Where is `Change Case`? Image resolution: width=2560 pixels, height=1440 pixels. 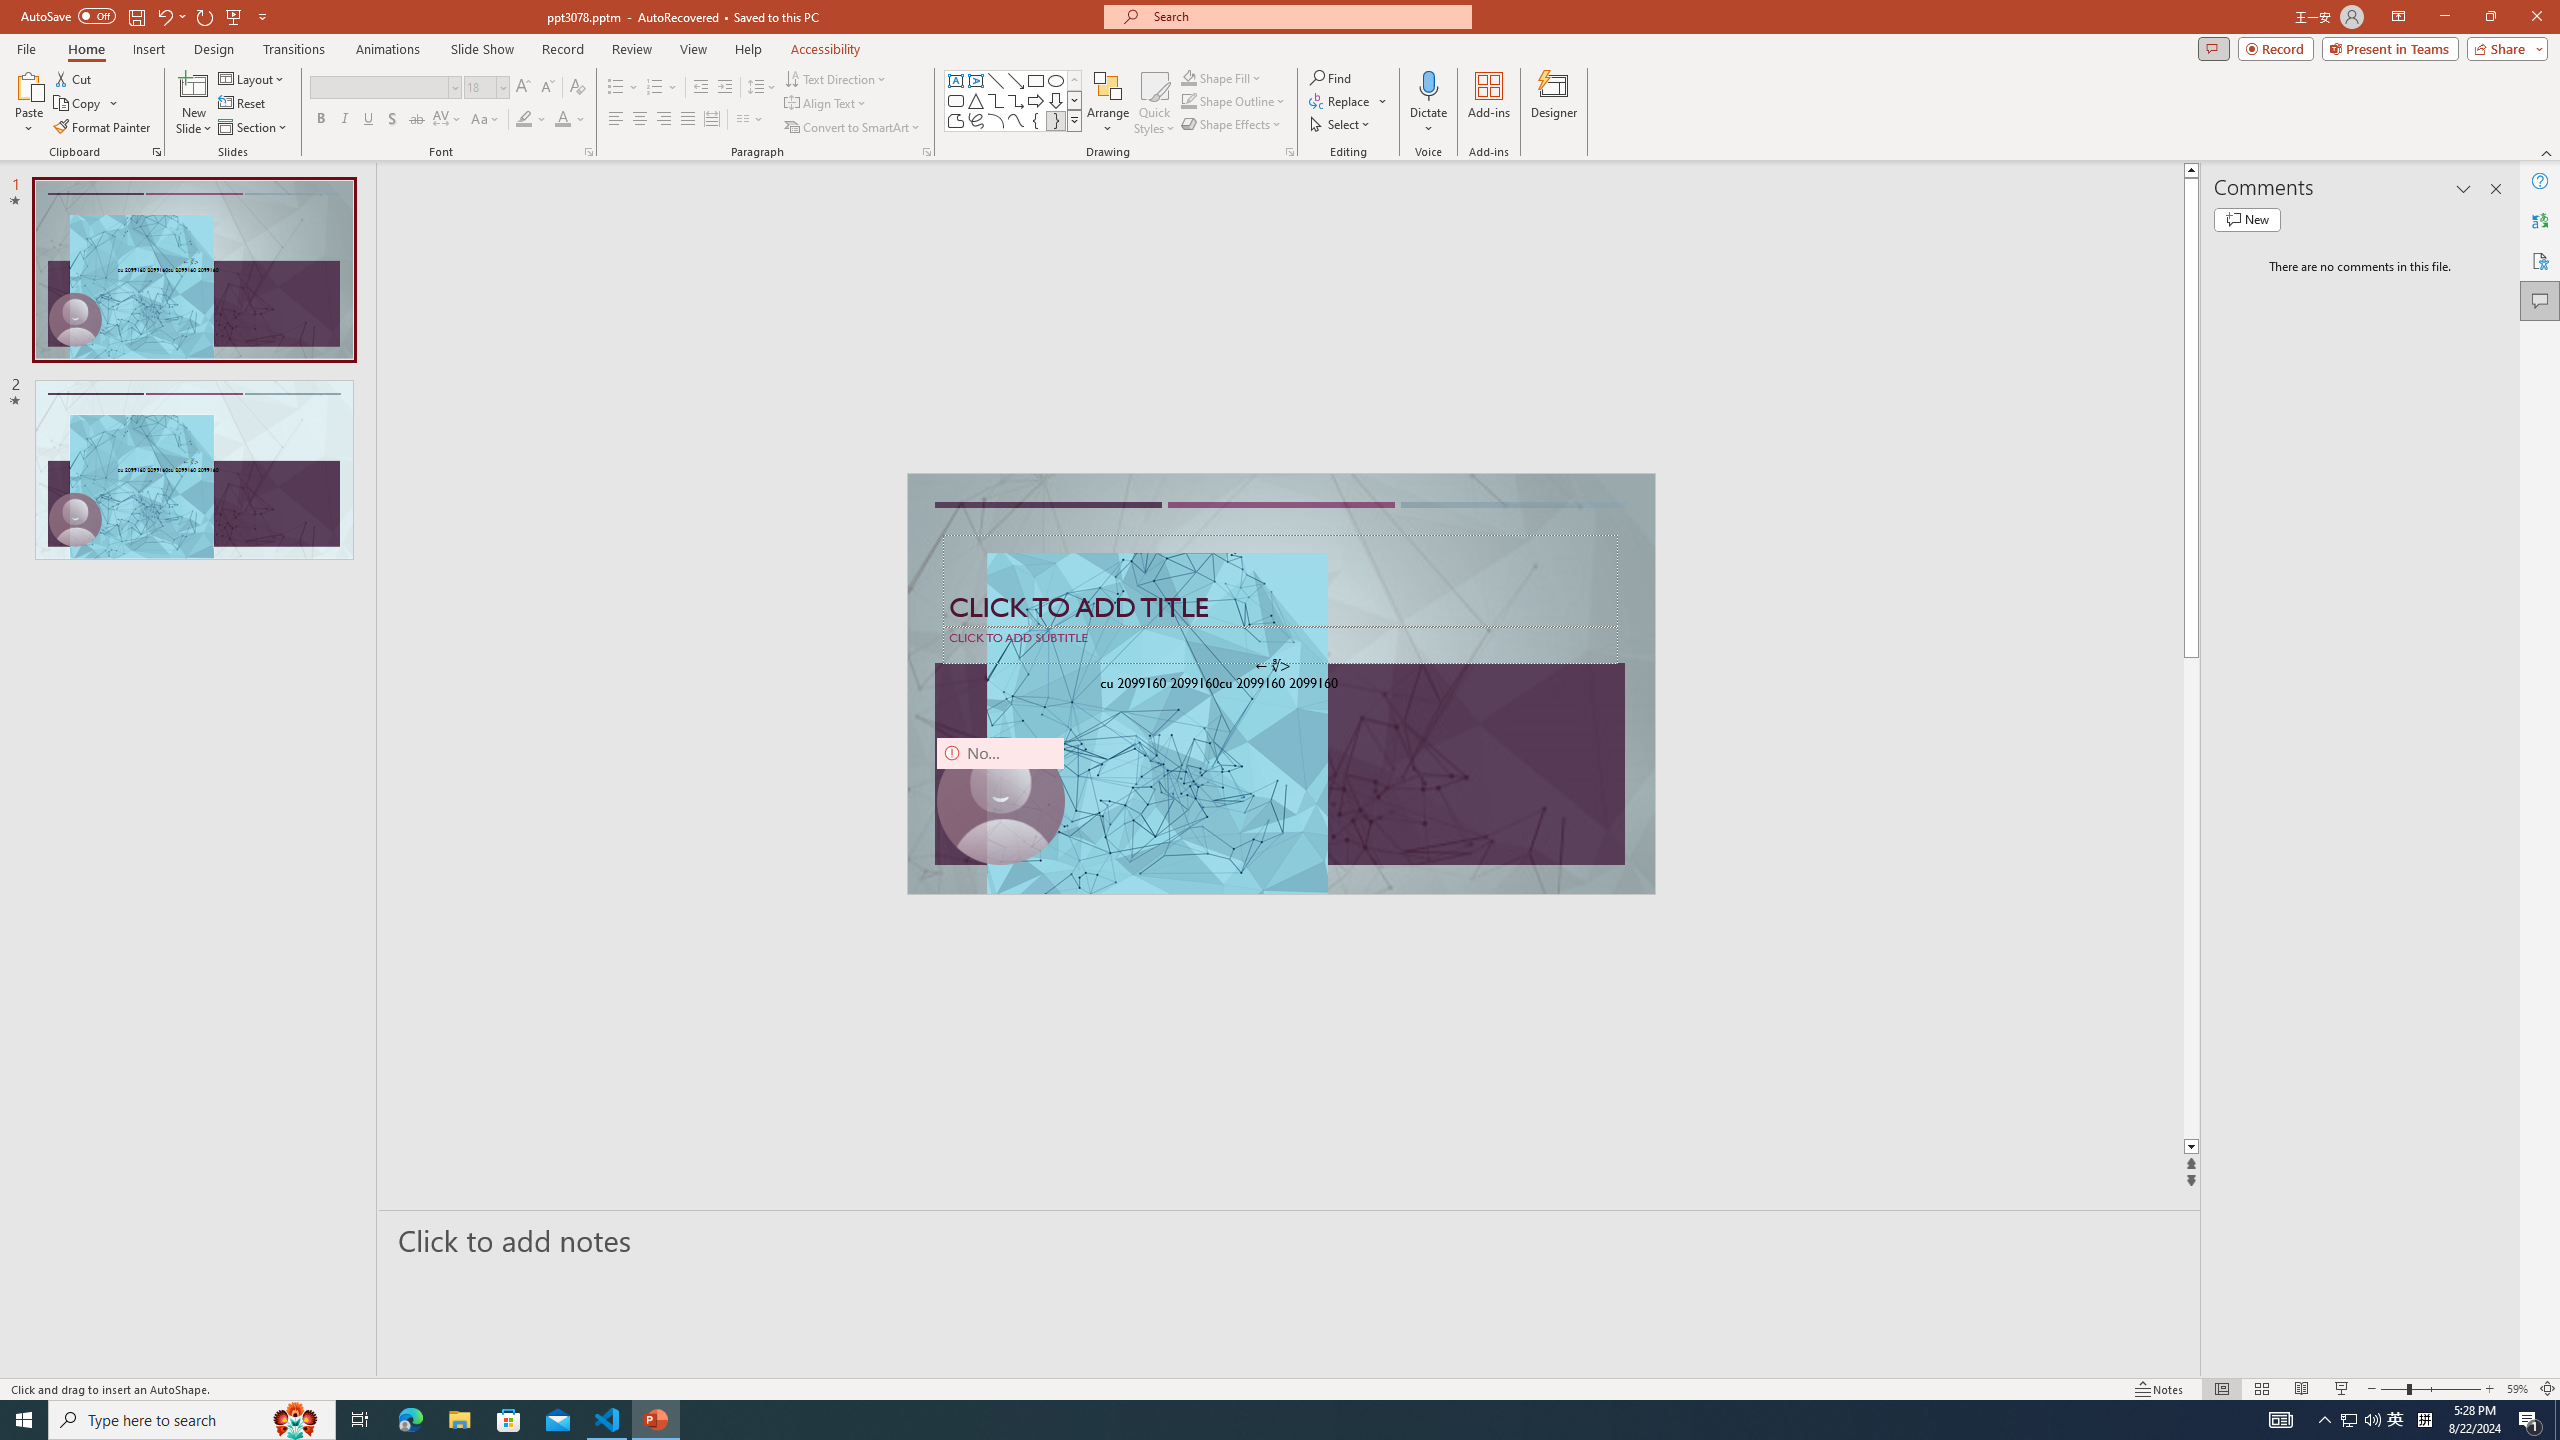 Change Case is located at coordinates (486, 120).